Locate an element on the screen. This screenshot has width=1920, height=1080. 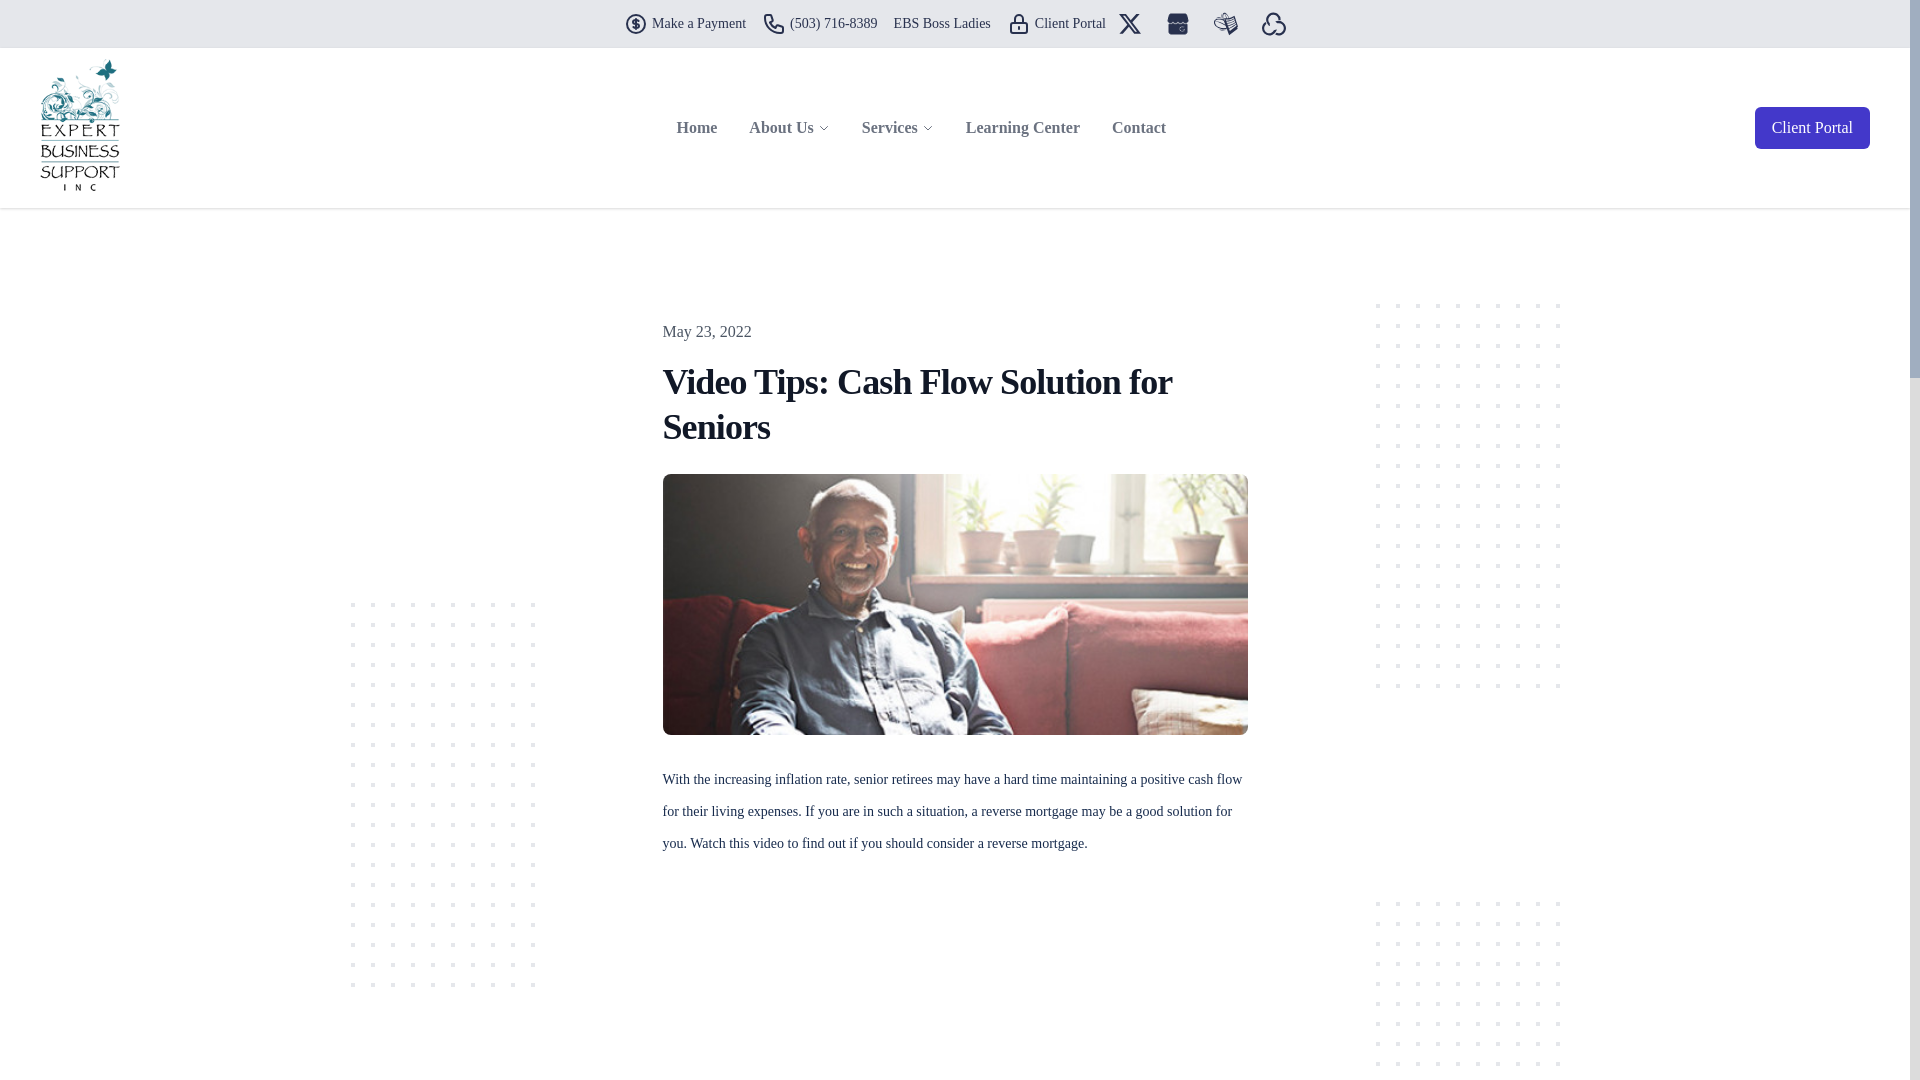
Contact is located at coordinates (1139, 128).